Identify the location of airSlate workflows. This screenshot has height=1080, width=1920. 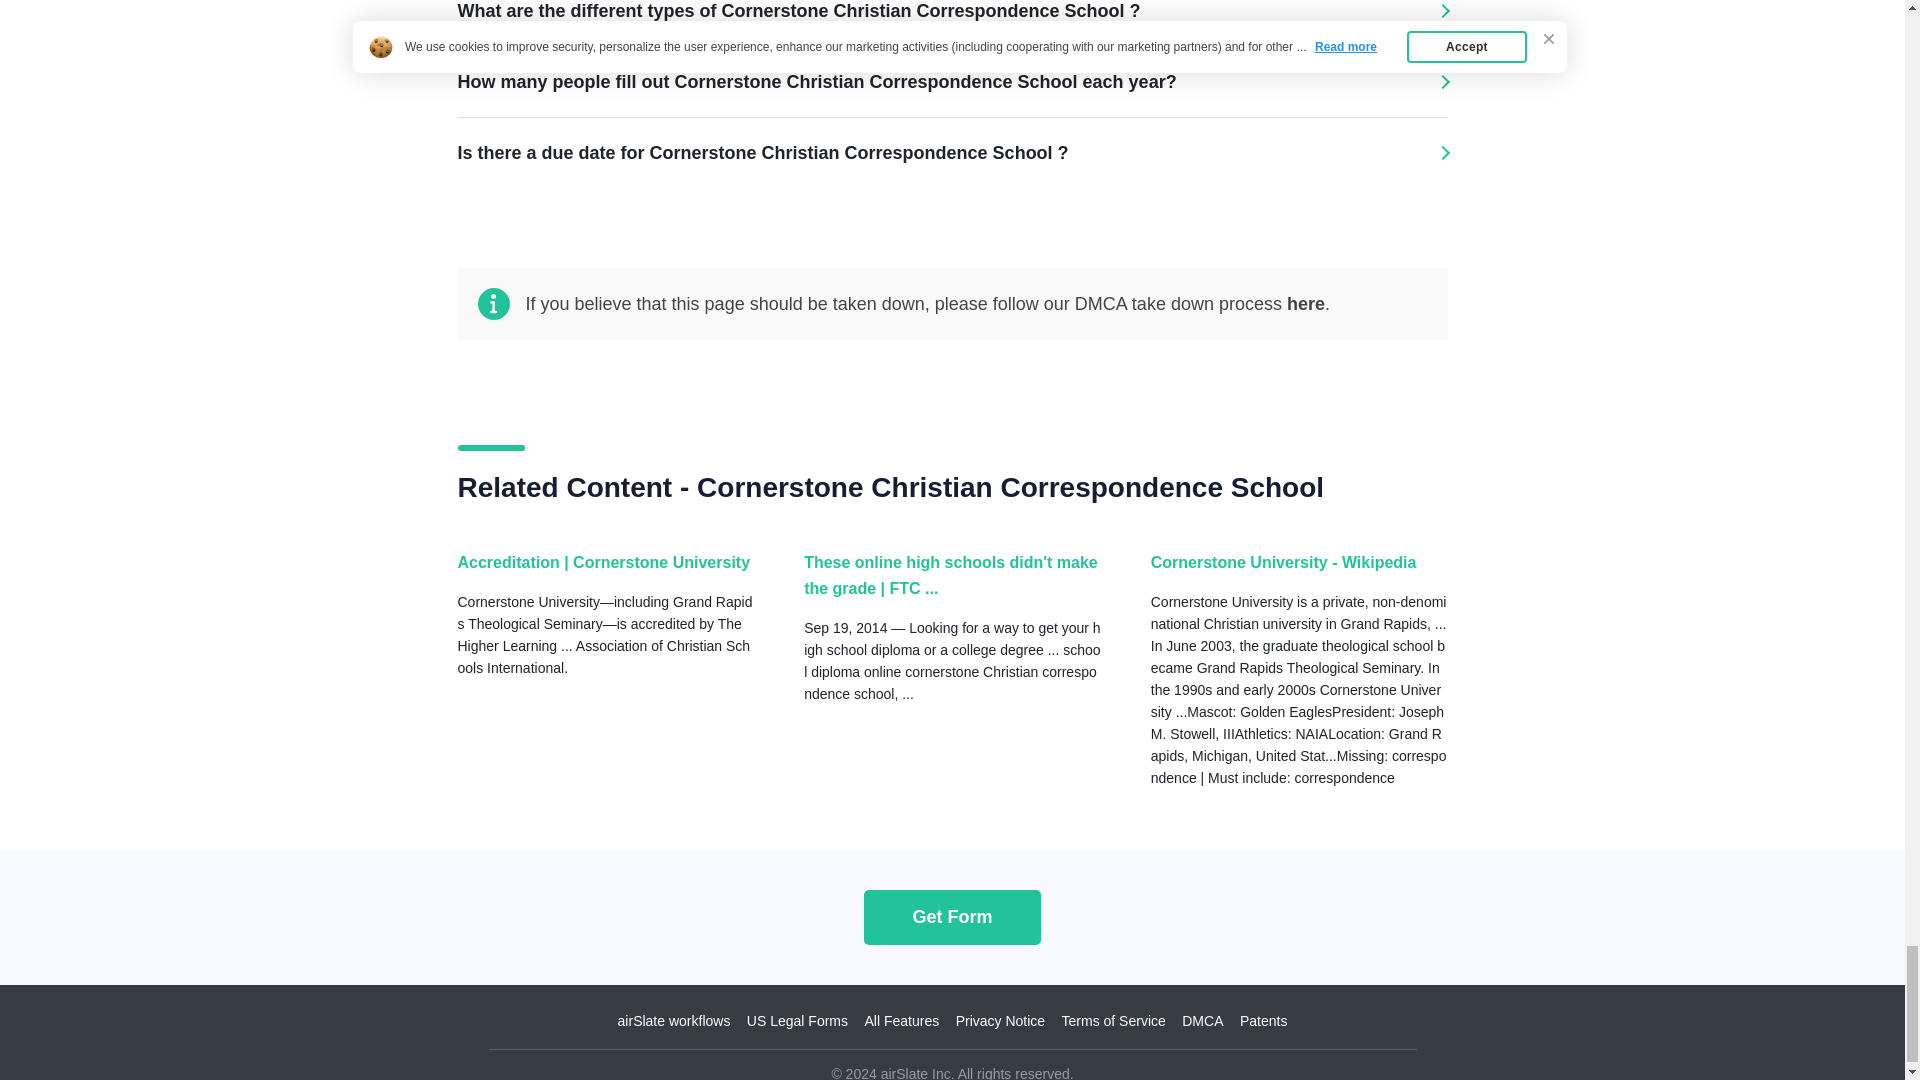
(674, 1021).